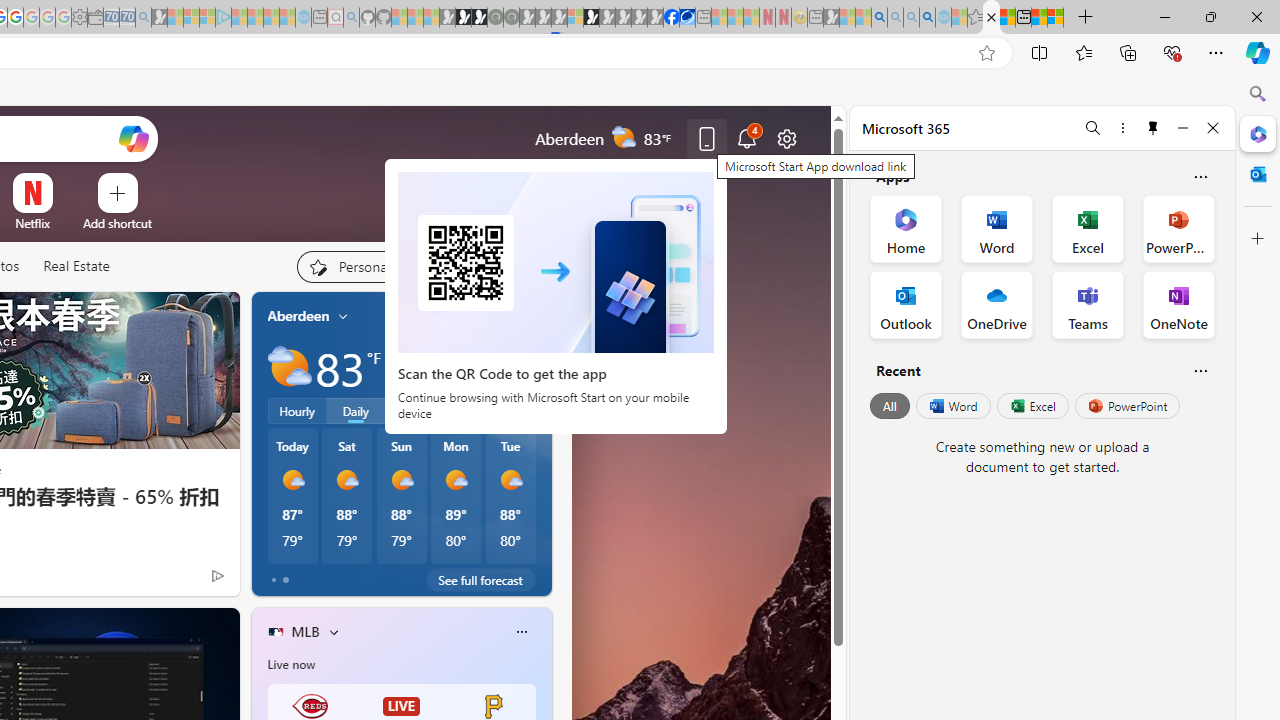  I want to click on Mostly sunny, so click(510, 480).